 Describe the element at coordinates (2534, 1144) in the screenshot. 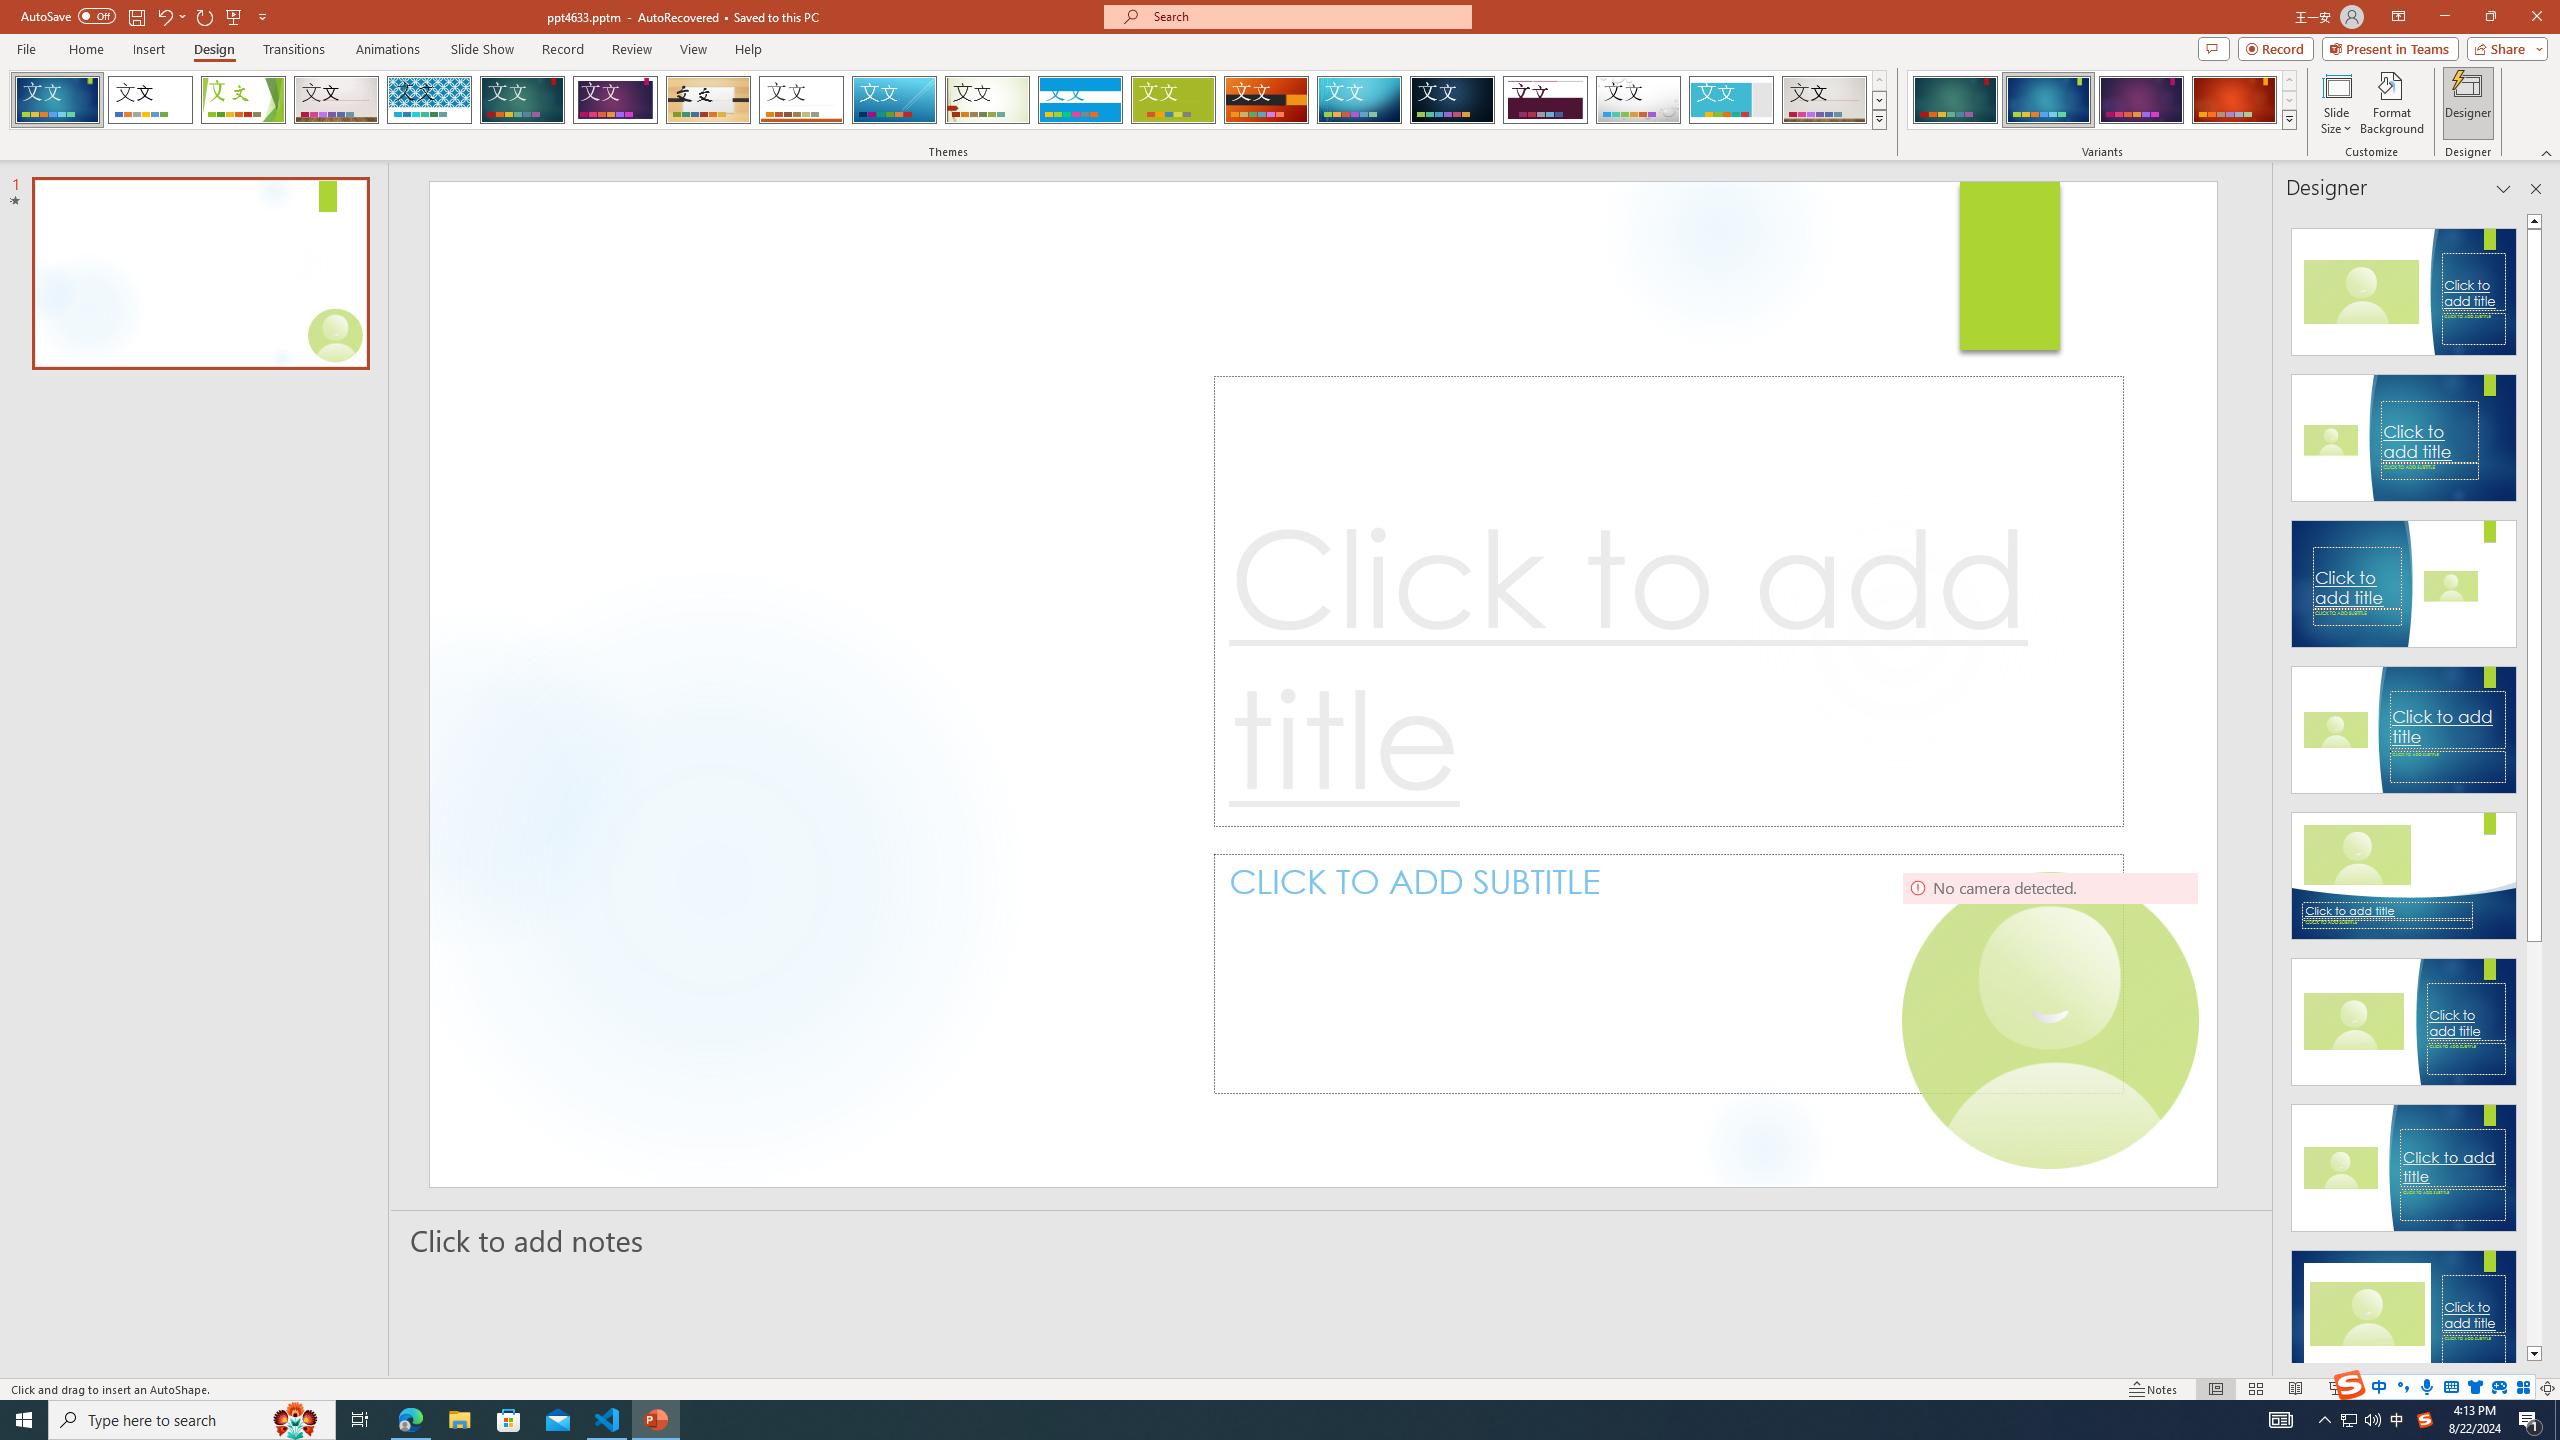

I see `Page down` at that location.